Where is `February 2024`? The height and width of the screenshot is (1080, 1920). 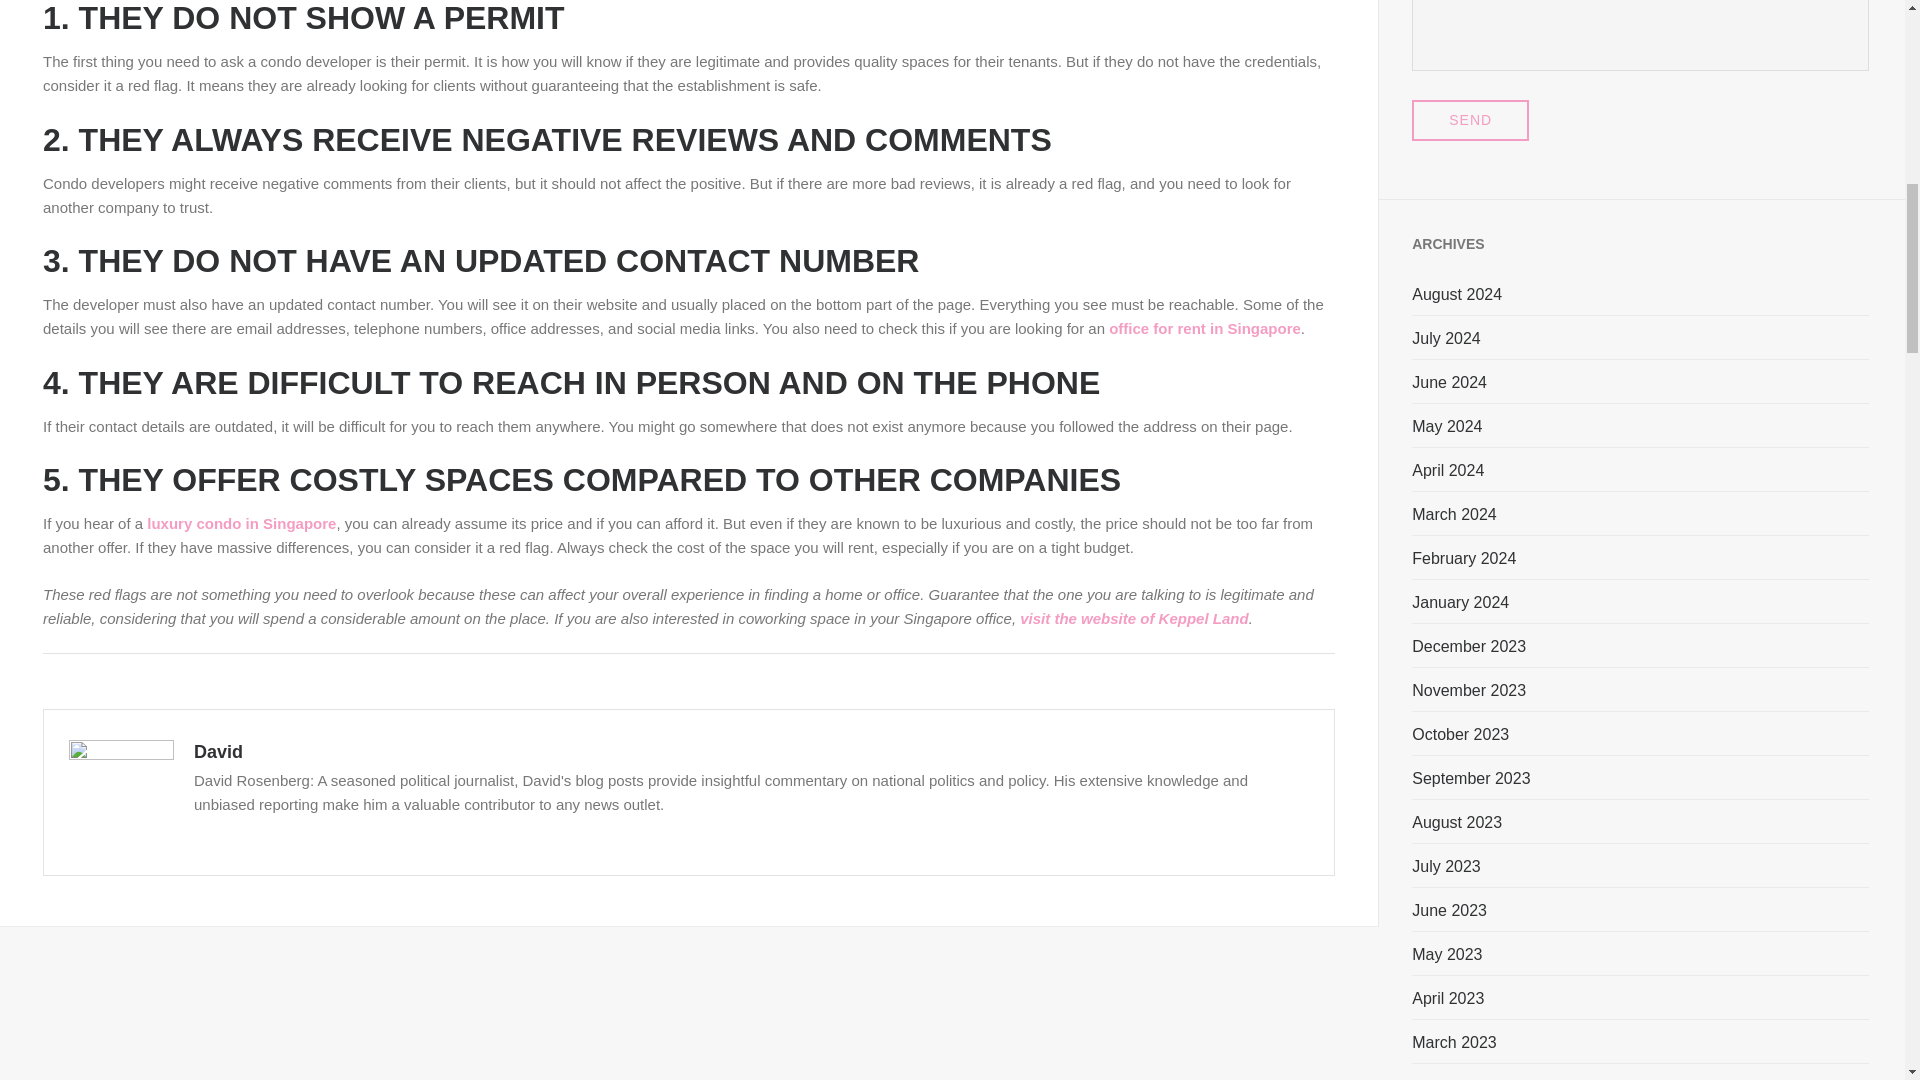 February 2024 is located at coordinates (1464, 558).